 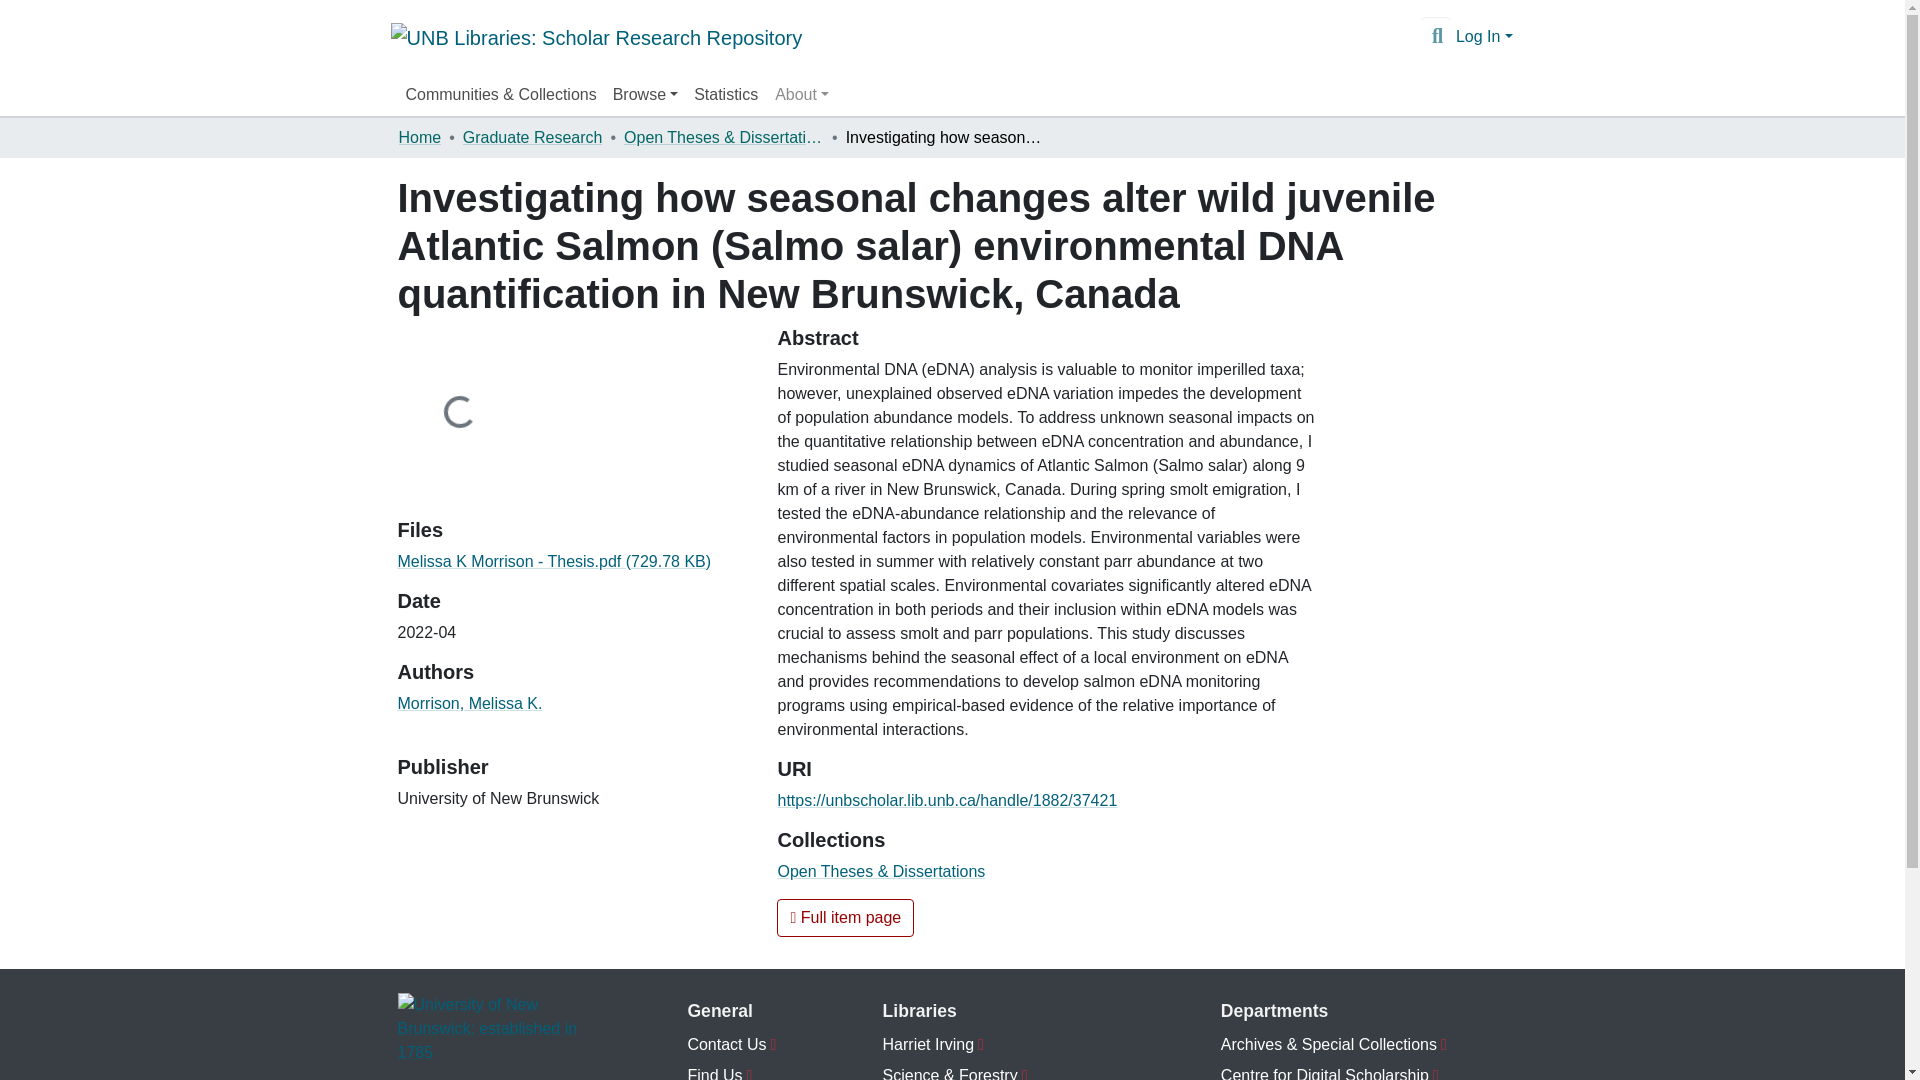 What do you see at coordinates (419, 138) in the screenshot?
I see `Home` at bounding box center [419, 138].